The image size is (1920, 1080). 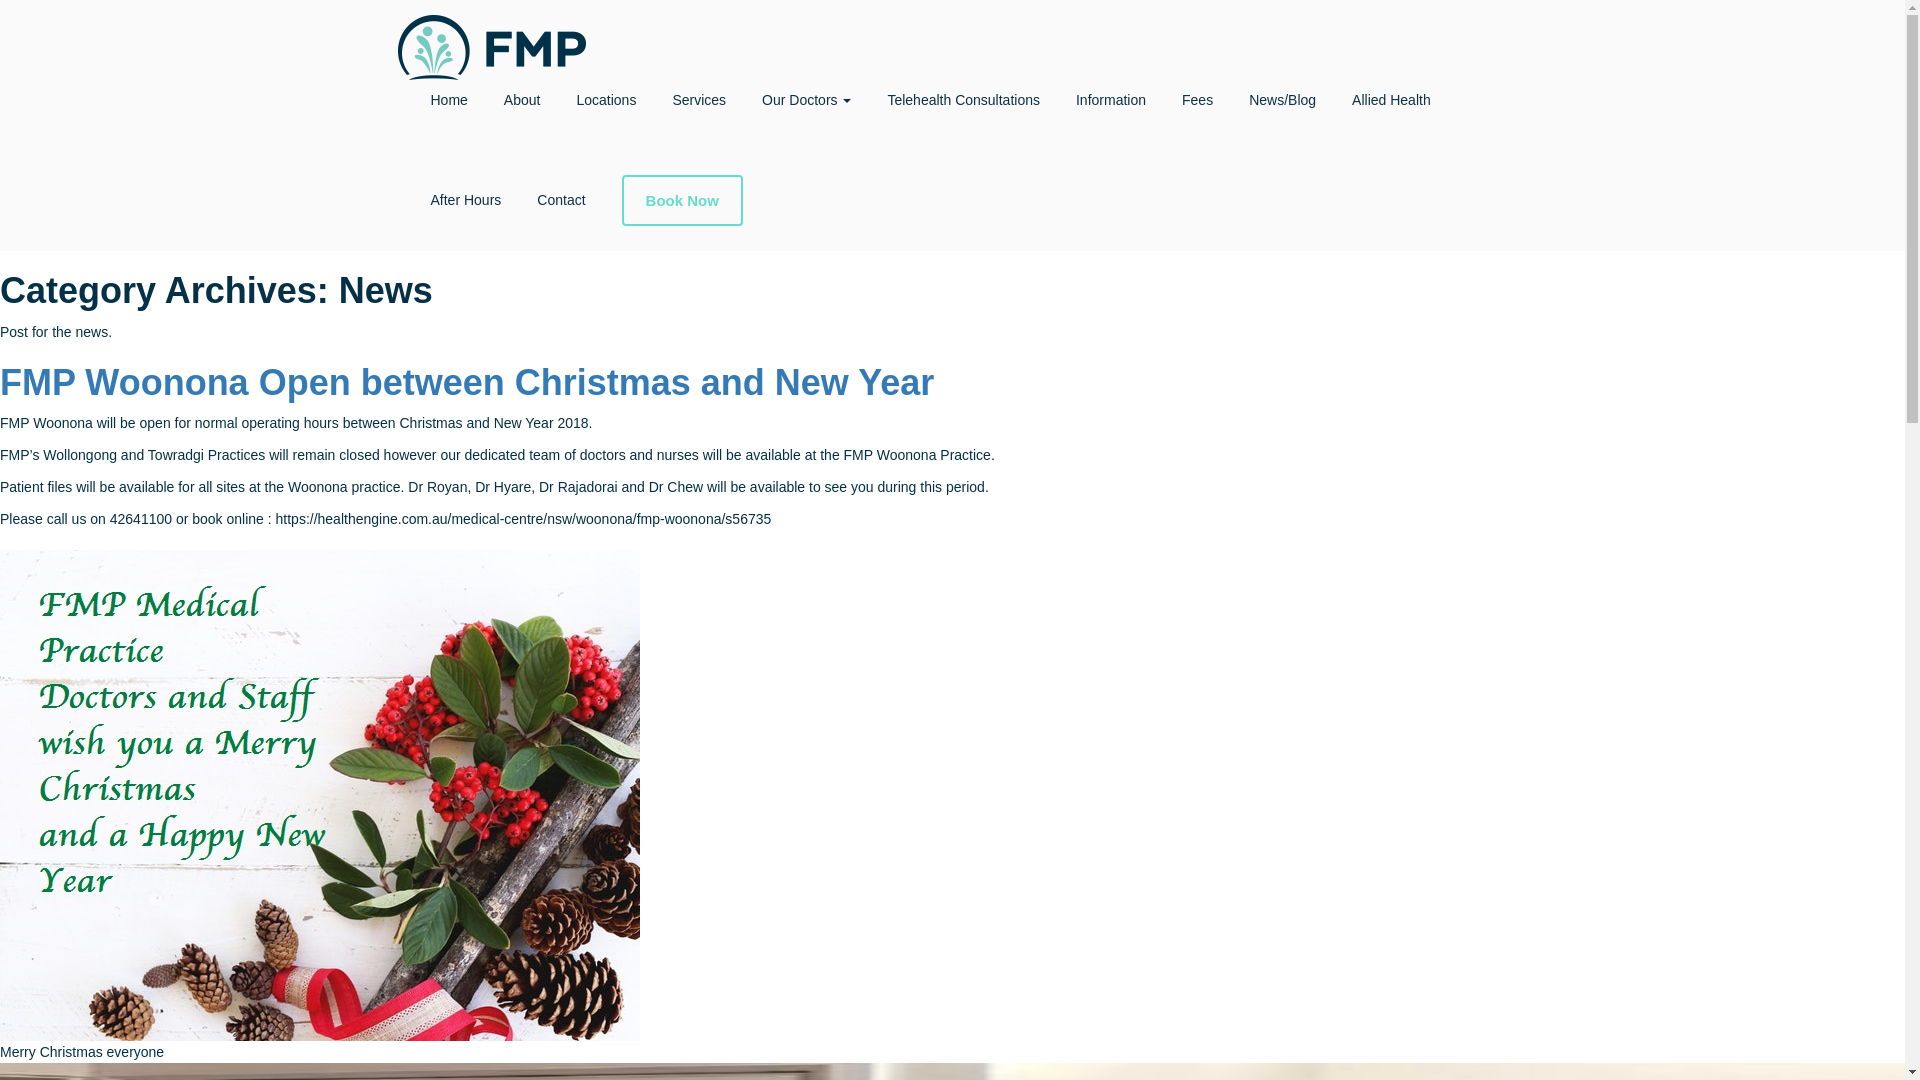 What do you see at coordinates (963, 100) in the screenshot?
I see `Telehealth Consultations` at bounding box center [963, 100].